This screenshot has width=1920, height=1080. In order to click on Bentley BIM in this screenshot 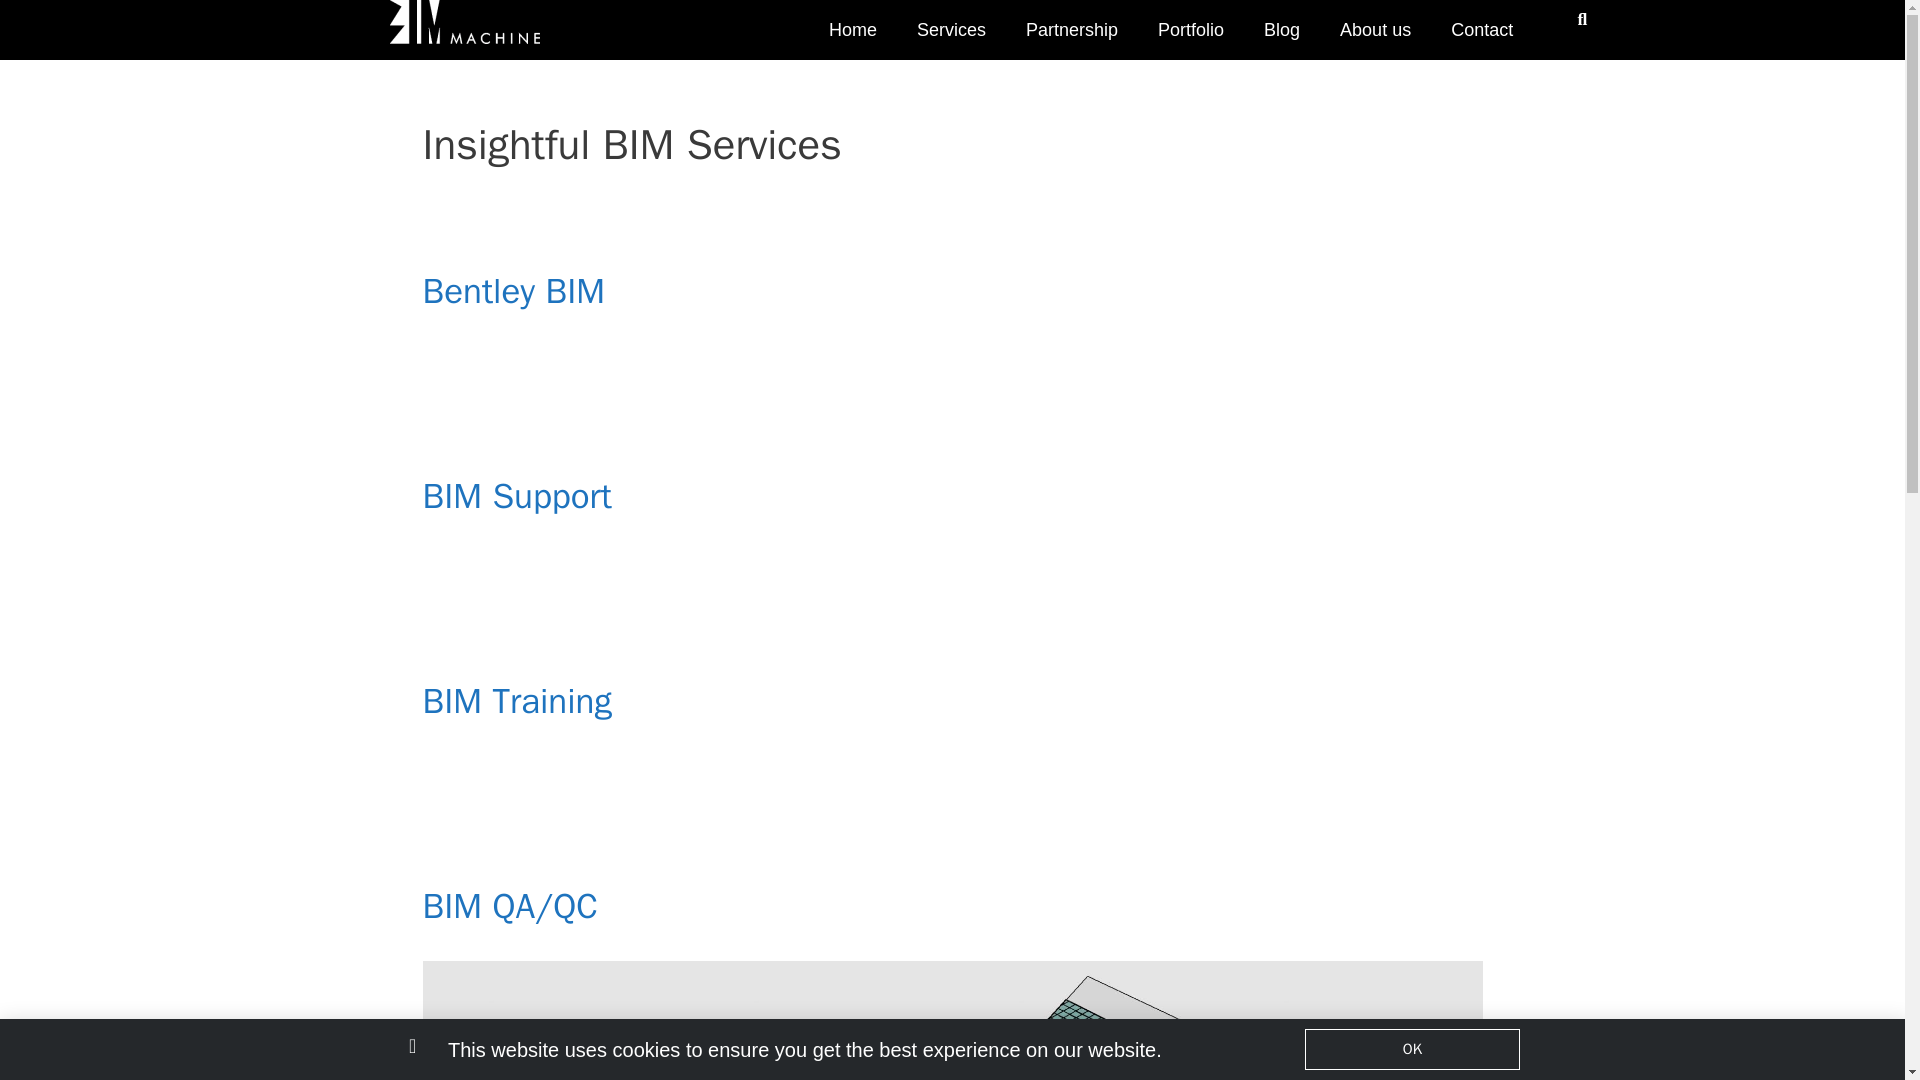, I will do `click(513, 290)`.